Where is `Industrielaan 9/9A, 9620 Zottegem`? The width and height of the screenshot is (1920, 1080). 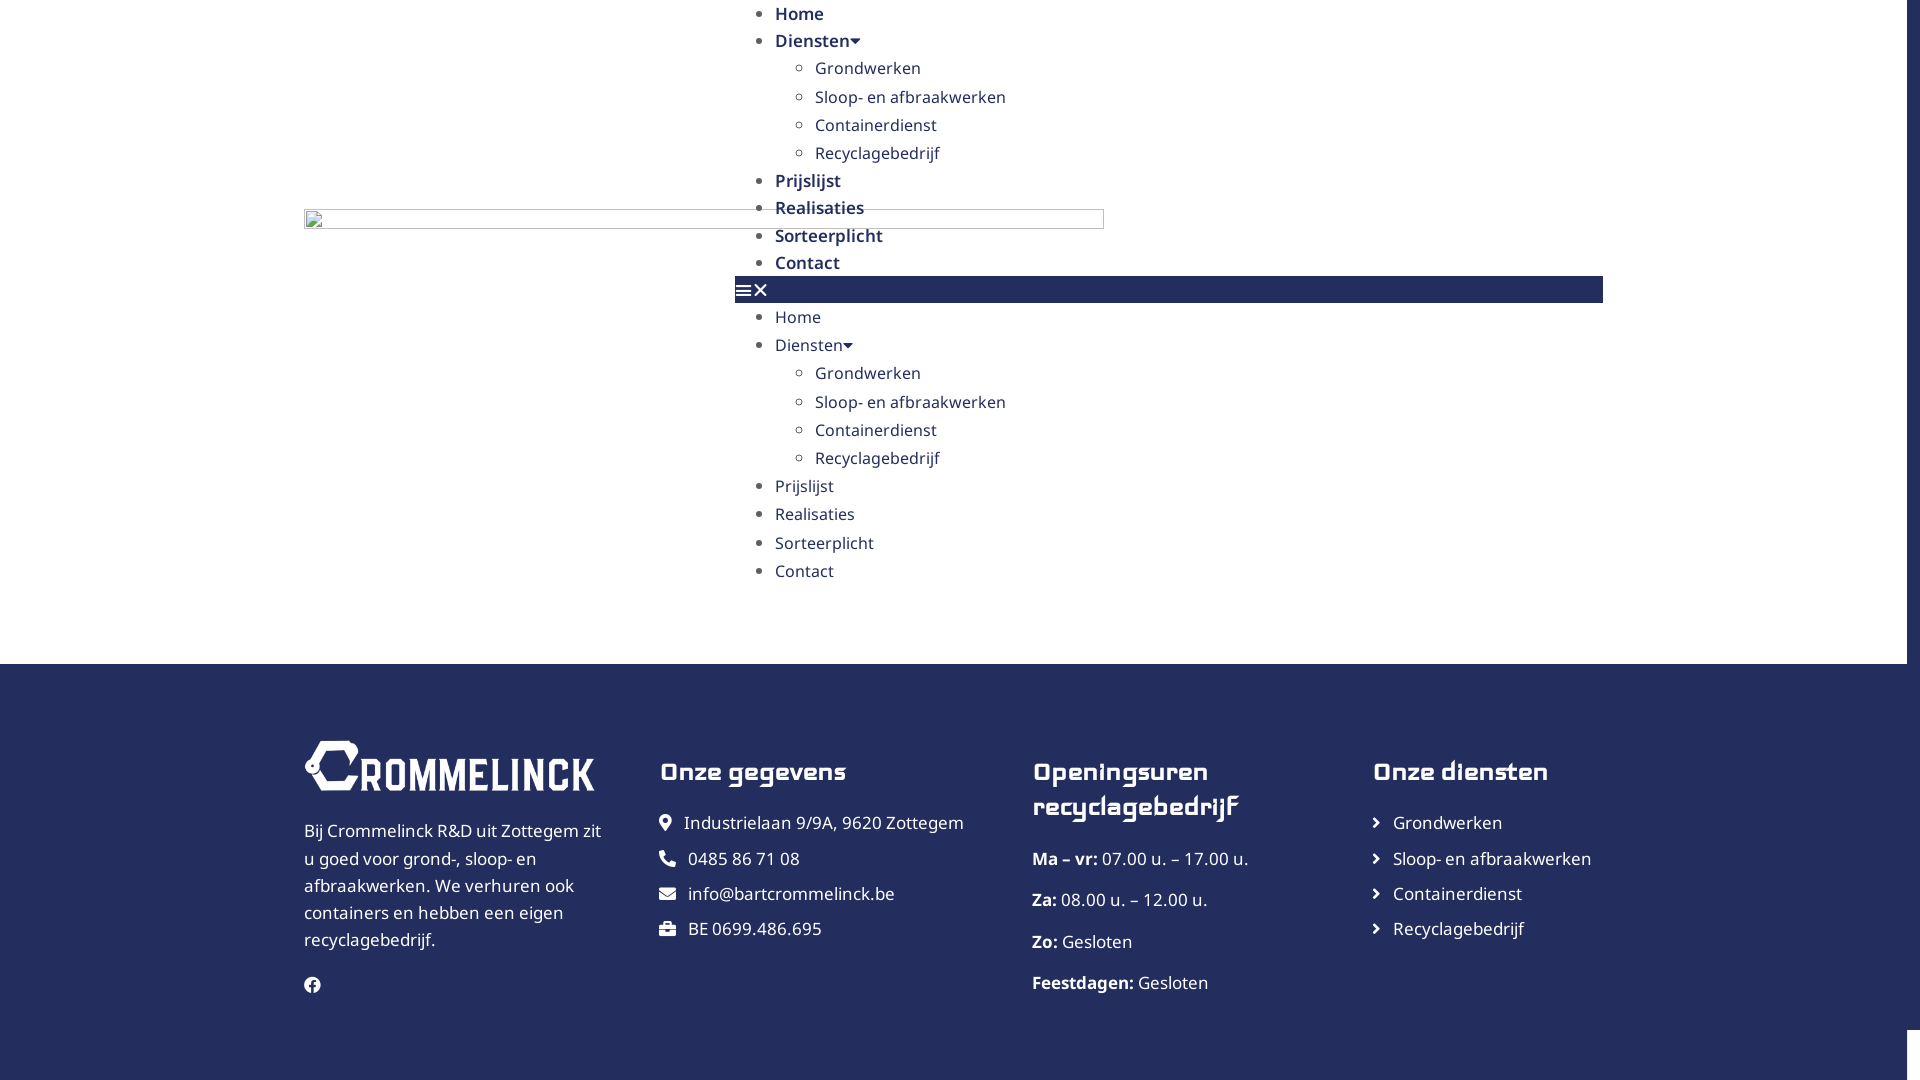 Industrielaan 9/9A, 9620 Zottegem is located at coordinates (812, 822).